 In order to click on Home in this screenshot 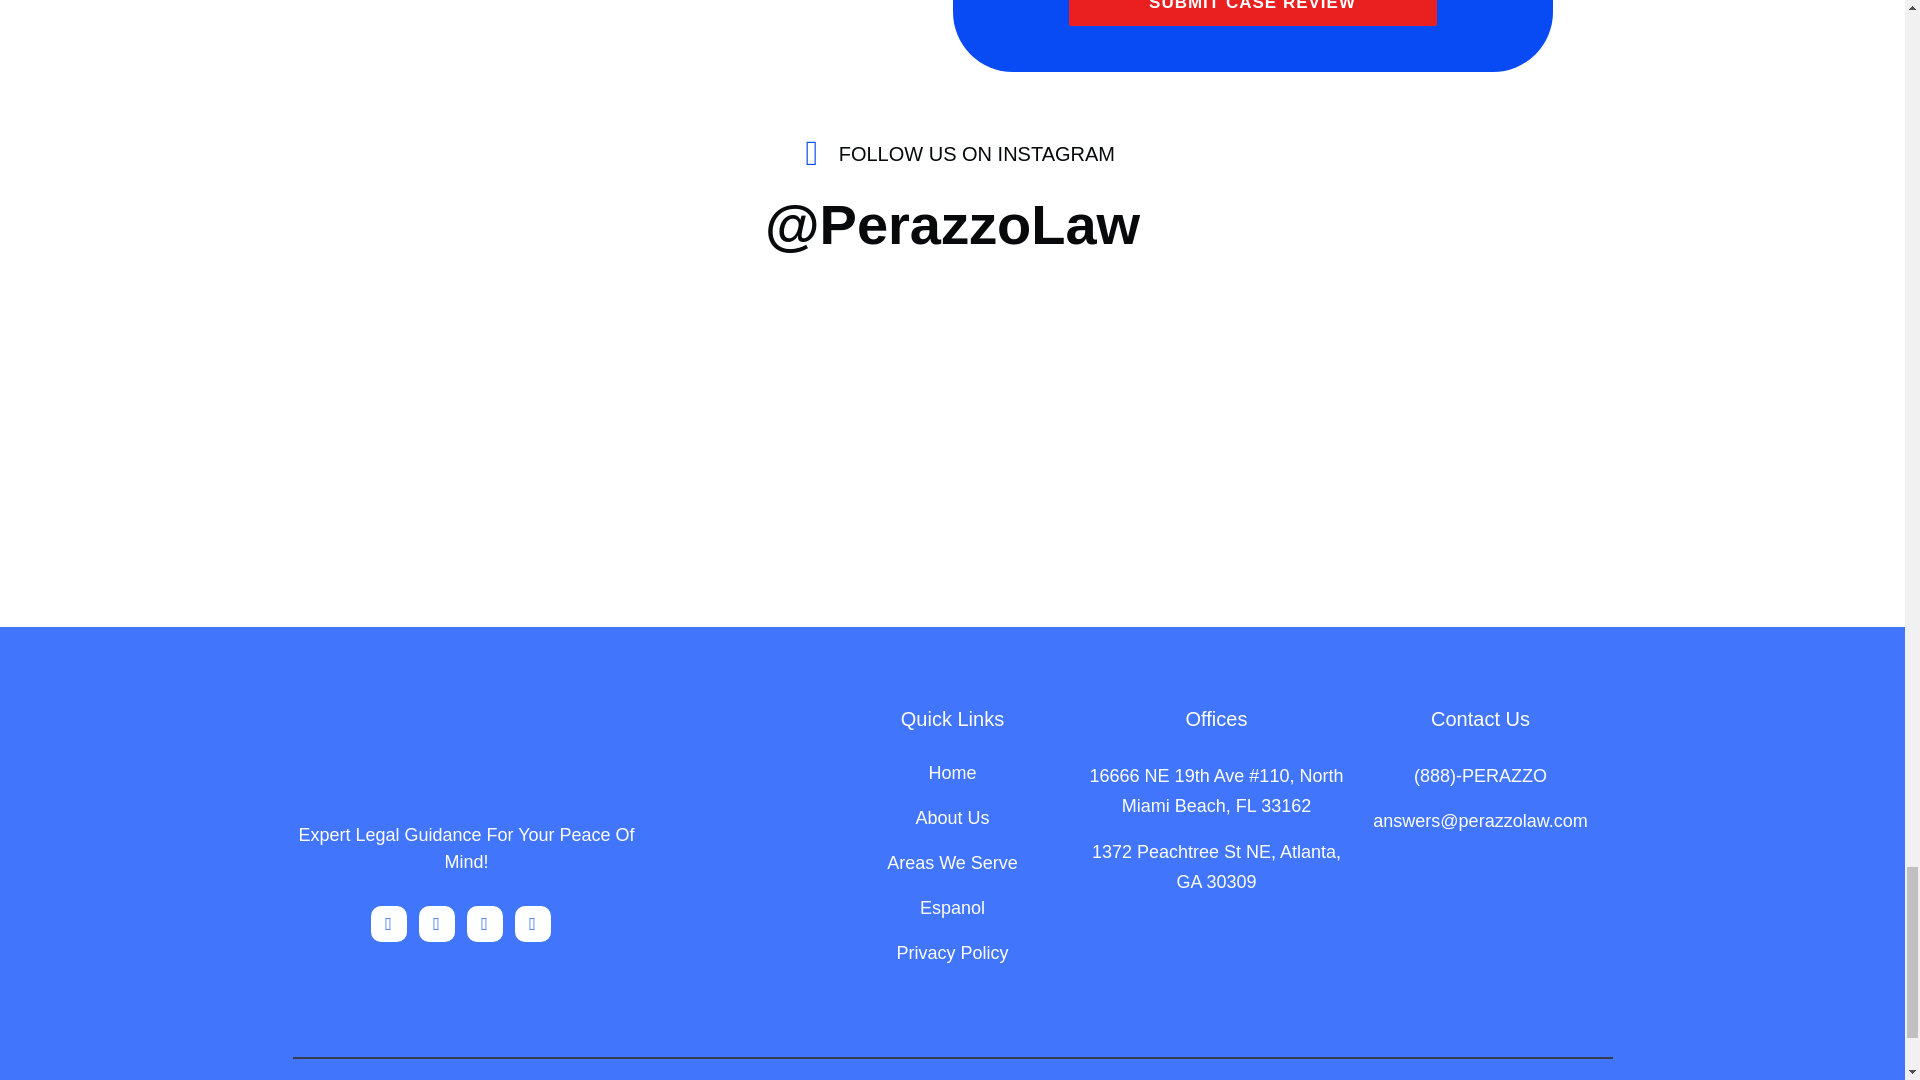, I will do `click(952, 783)`.